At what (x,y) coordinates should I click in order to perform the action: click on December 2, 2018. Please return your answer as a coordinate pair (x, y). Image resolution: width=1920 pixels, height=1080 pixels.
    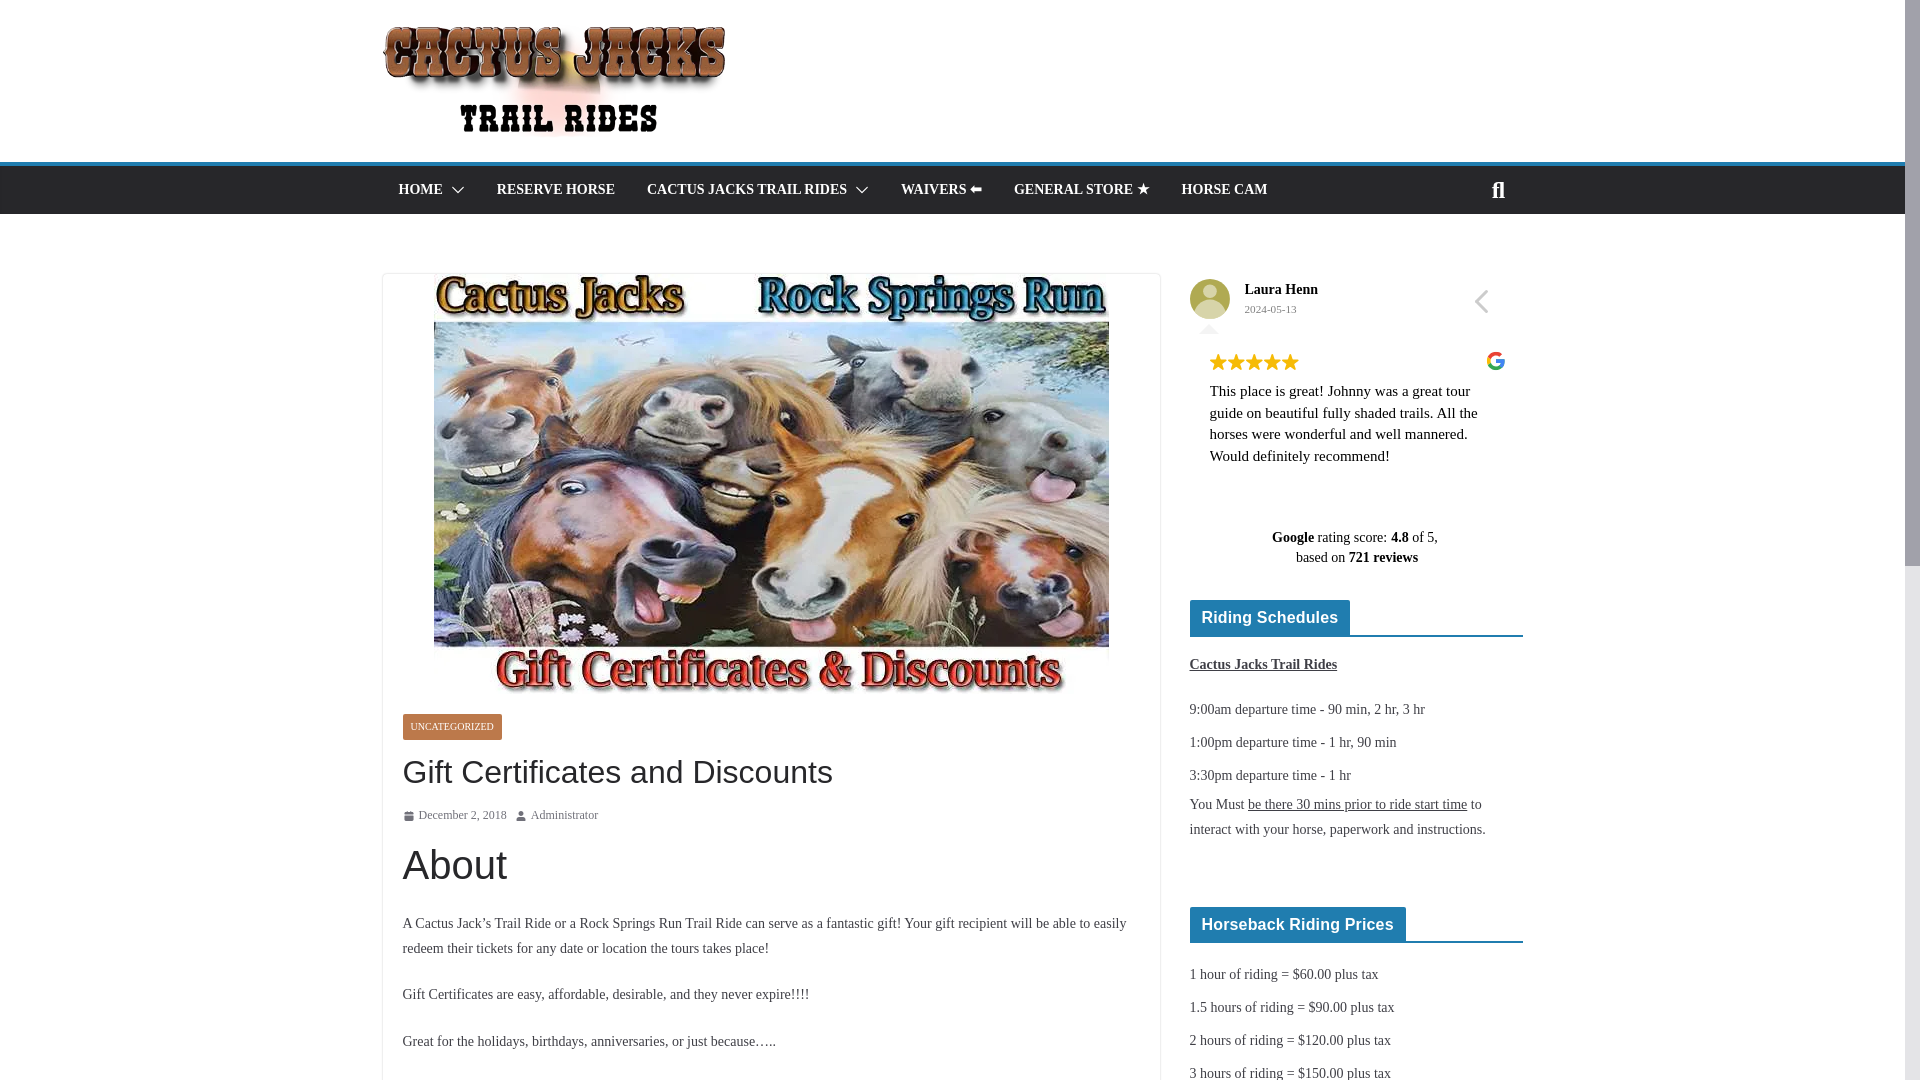
    Looking at the image, I should click on (454, 816).